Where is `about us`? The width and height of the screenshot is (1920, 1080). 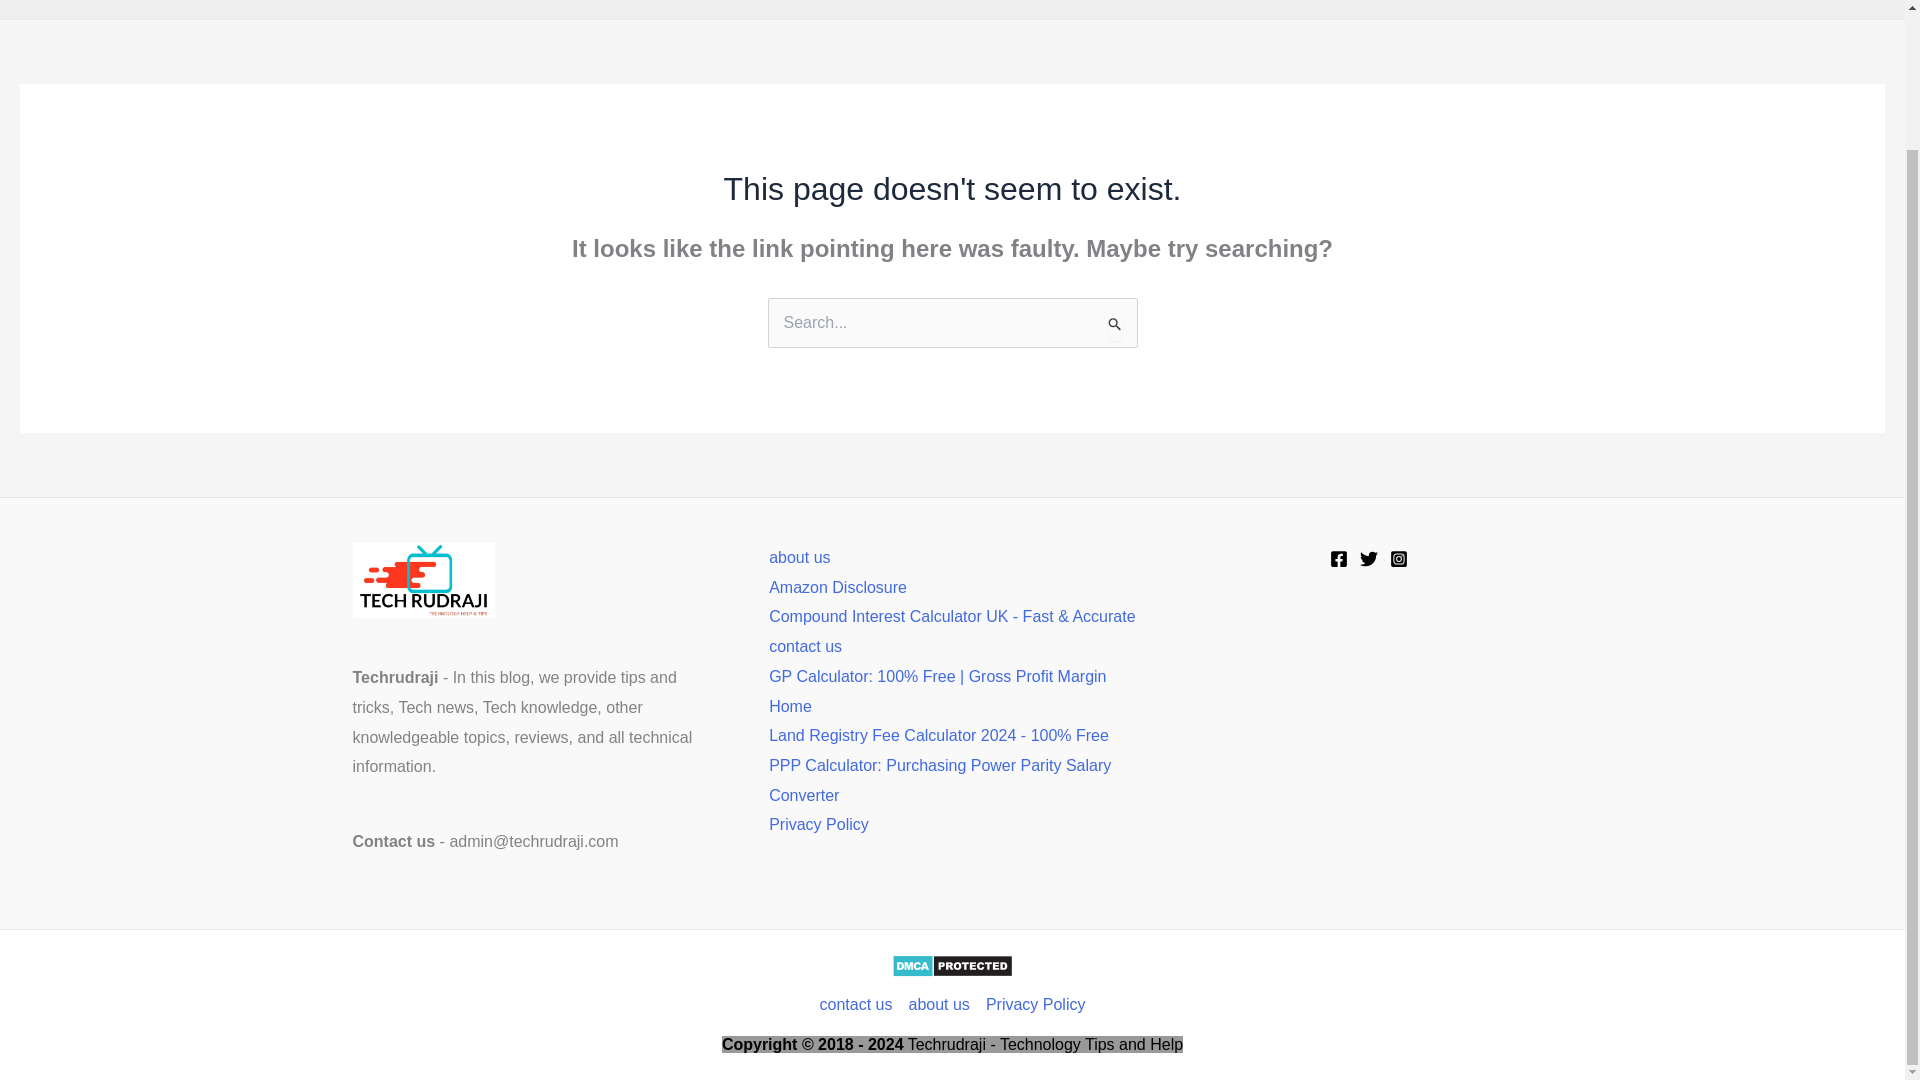
about us is located at coordinates (799, 556).